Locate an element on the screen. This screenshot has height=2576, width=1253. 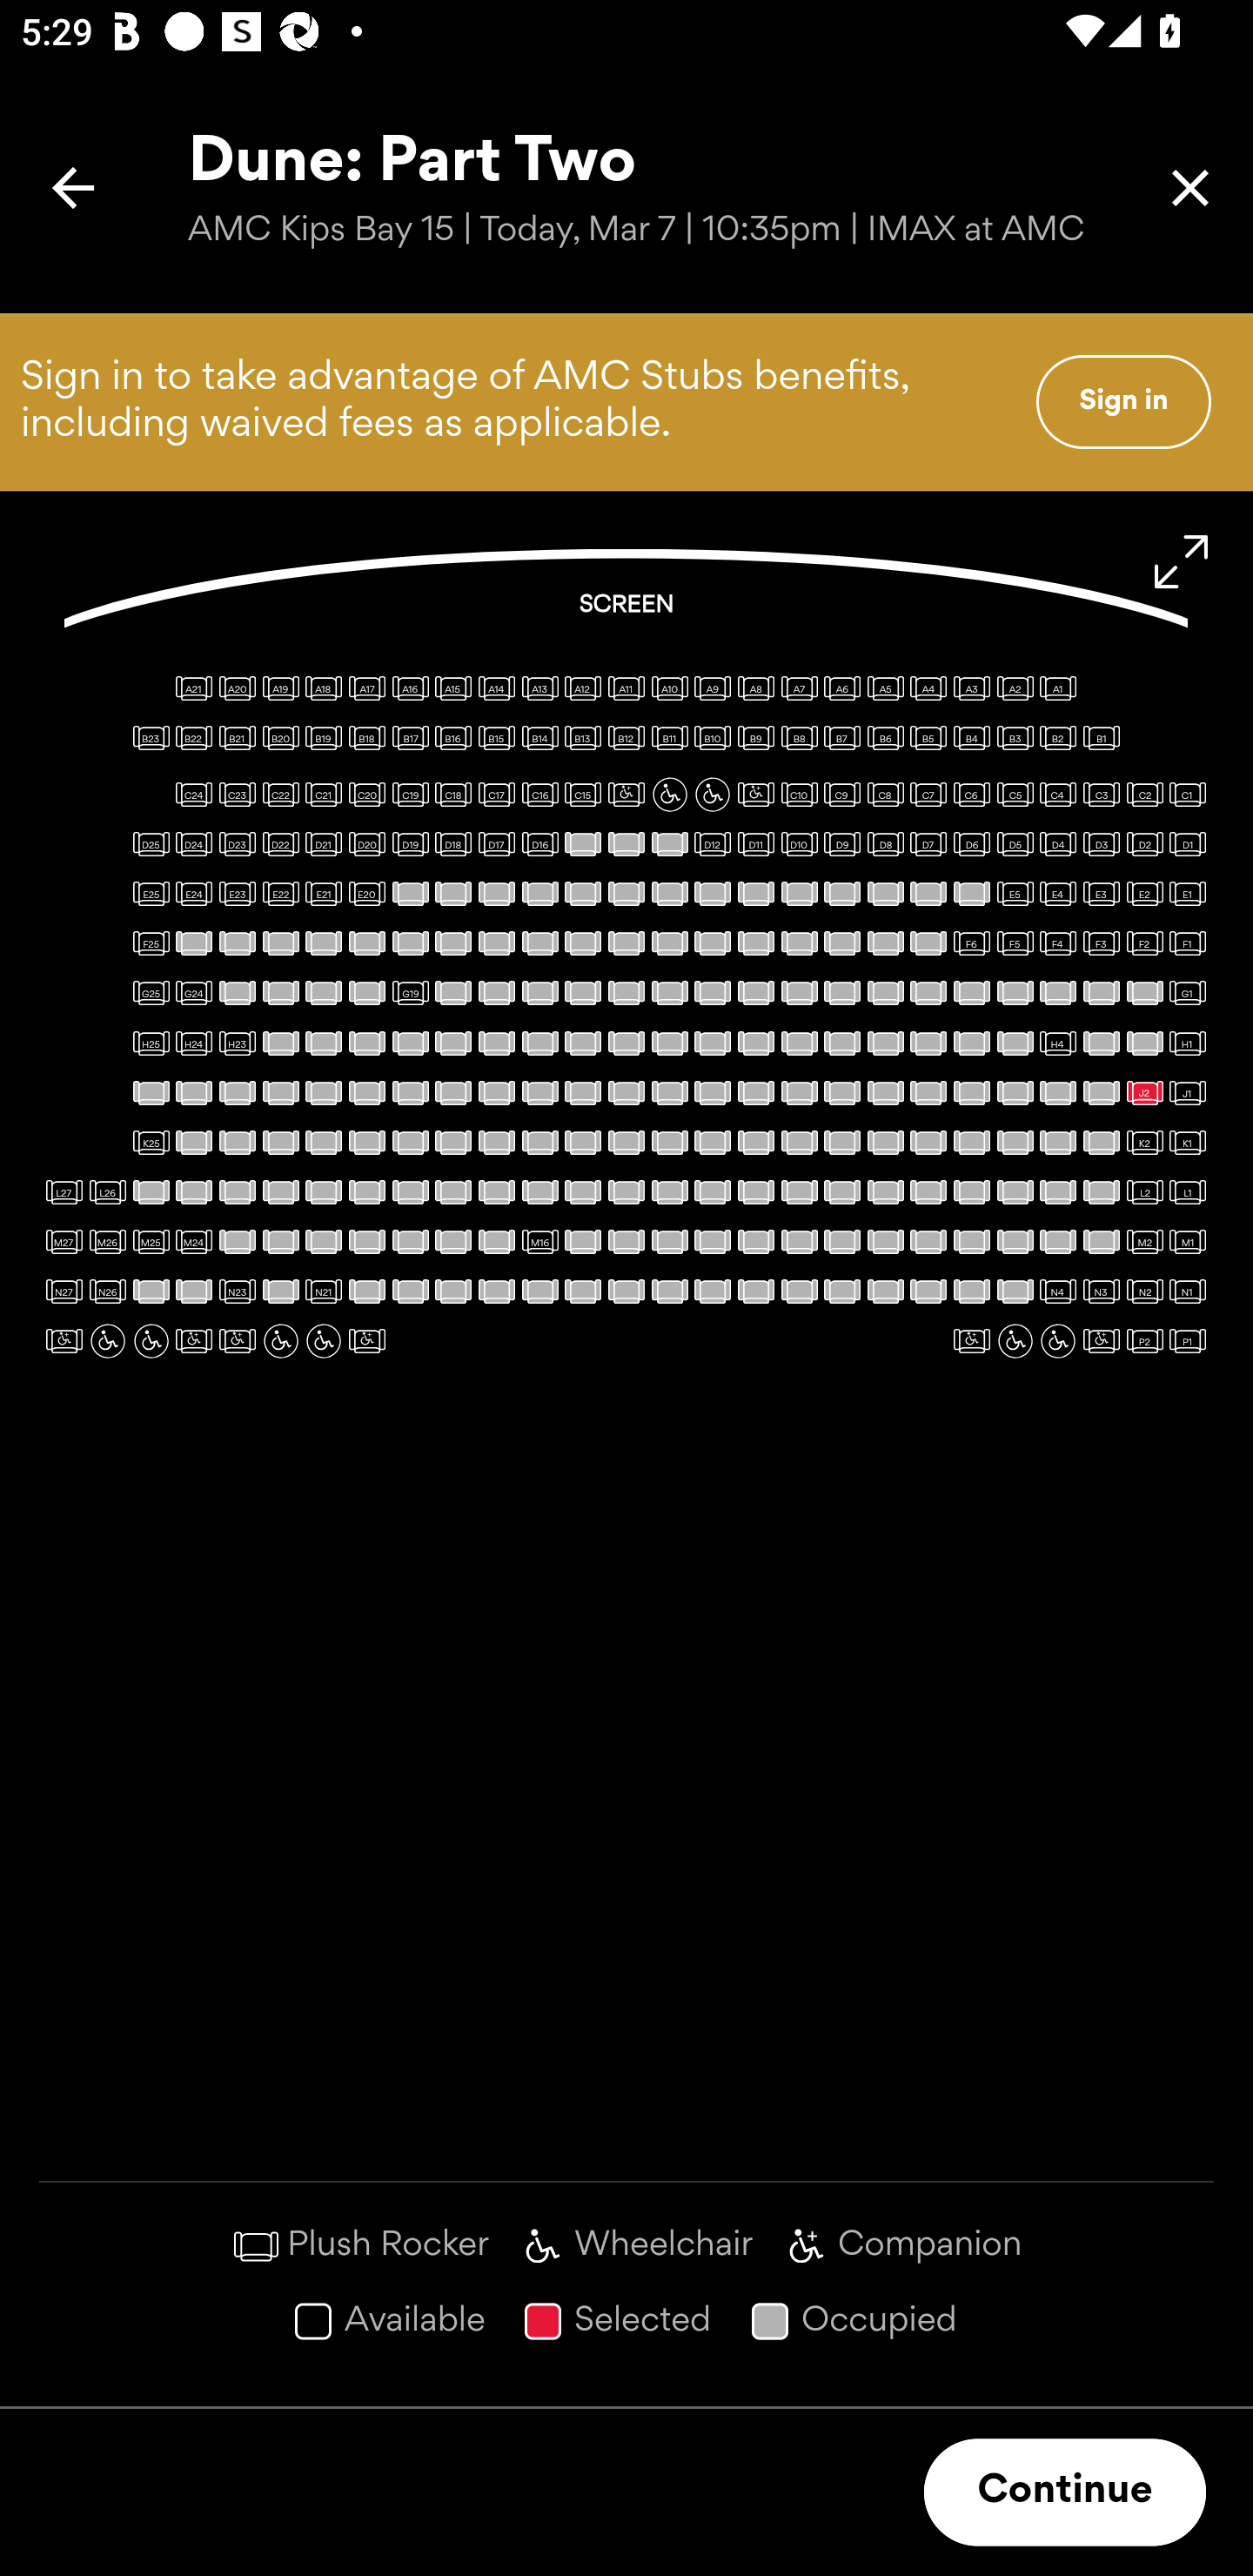
C23, Regular seat, available is located at coordinates (237, 795).